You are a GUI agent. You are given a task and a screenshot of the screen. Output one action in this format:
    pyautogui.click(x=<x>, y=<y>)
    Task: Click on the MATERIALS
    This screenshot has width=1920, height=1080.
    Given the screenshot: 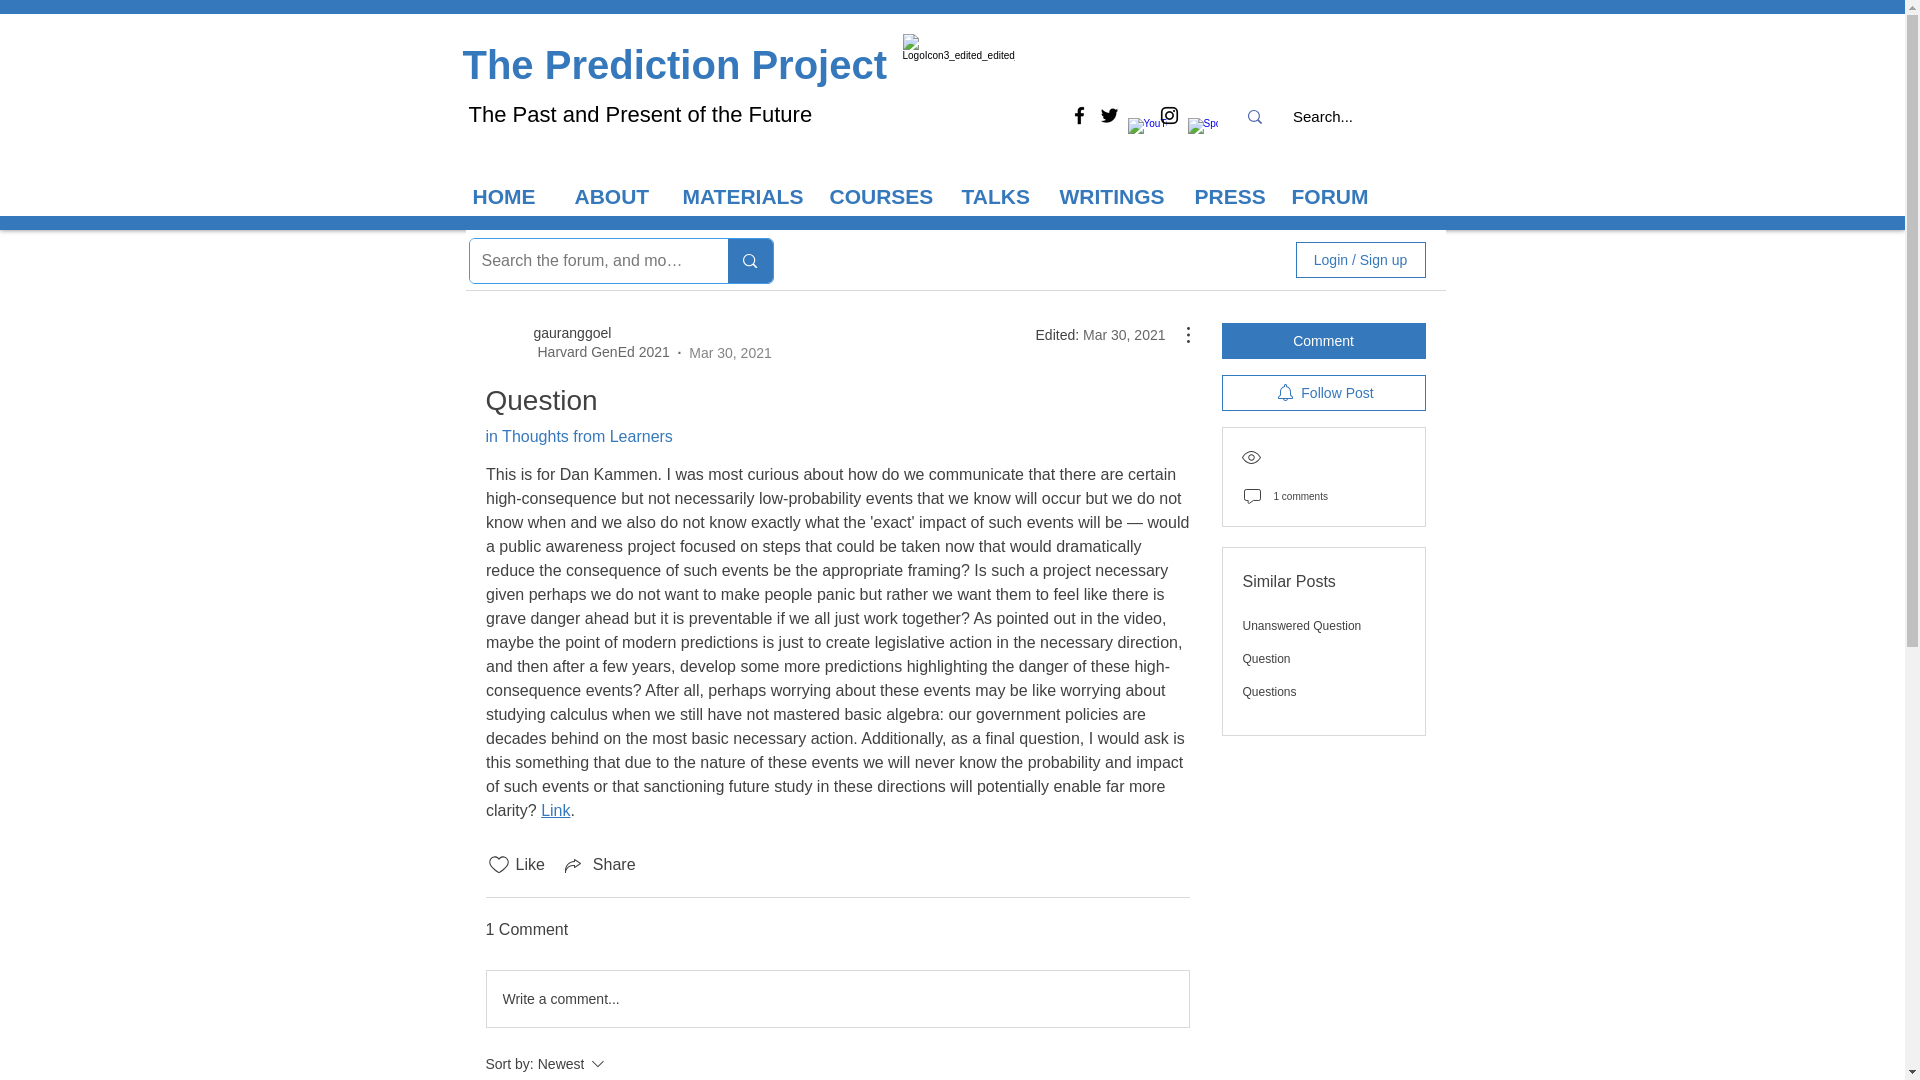 What is the action you would take?
    pyautogui.click(x=746, y=196)
    